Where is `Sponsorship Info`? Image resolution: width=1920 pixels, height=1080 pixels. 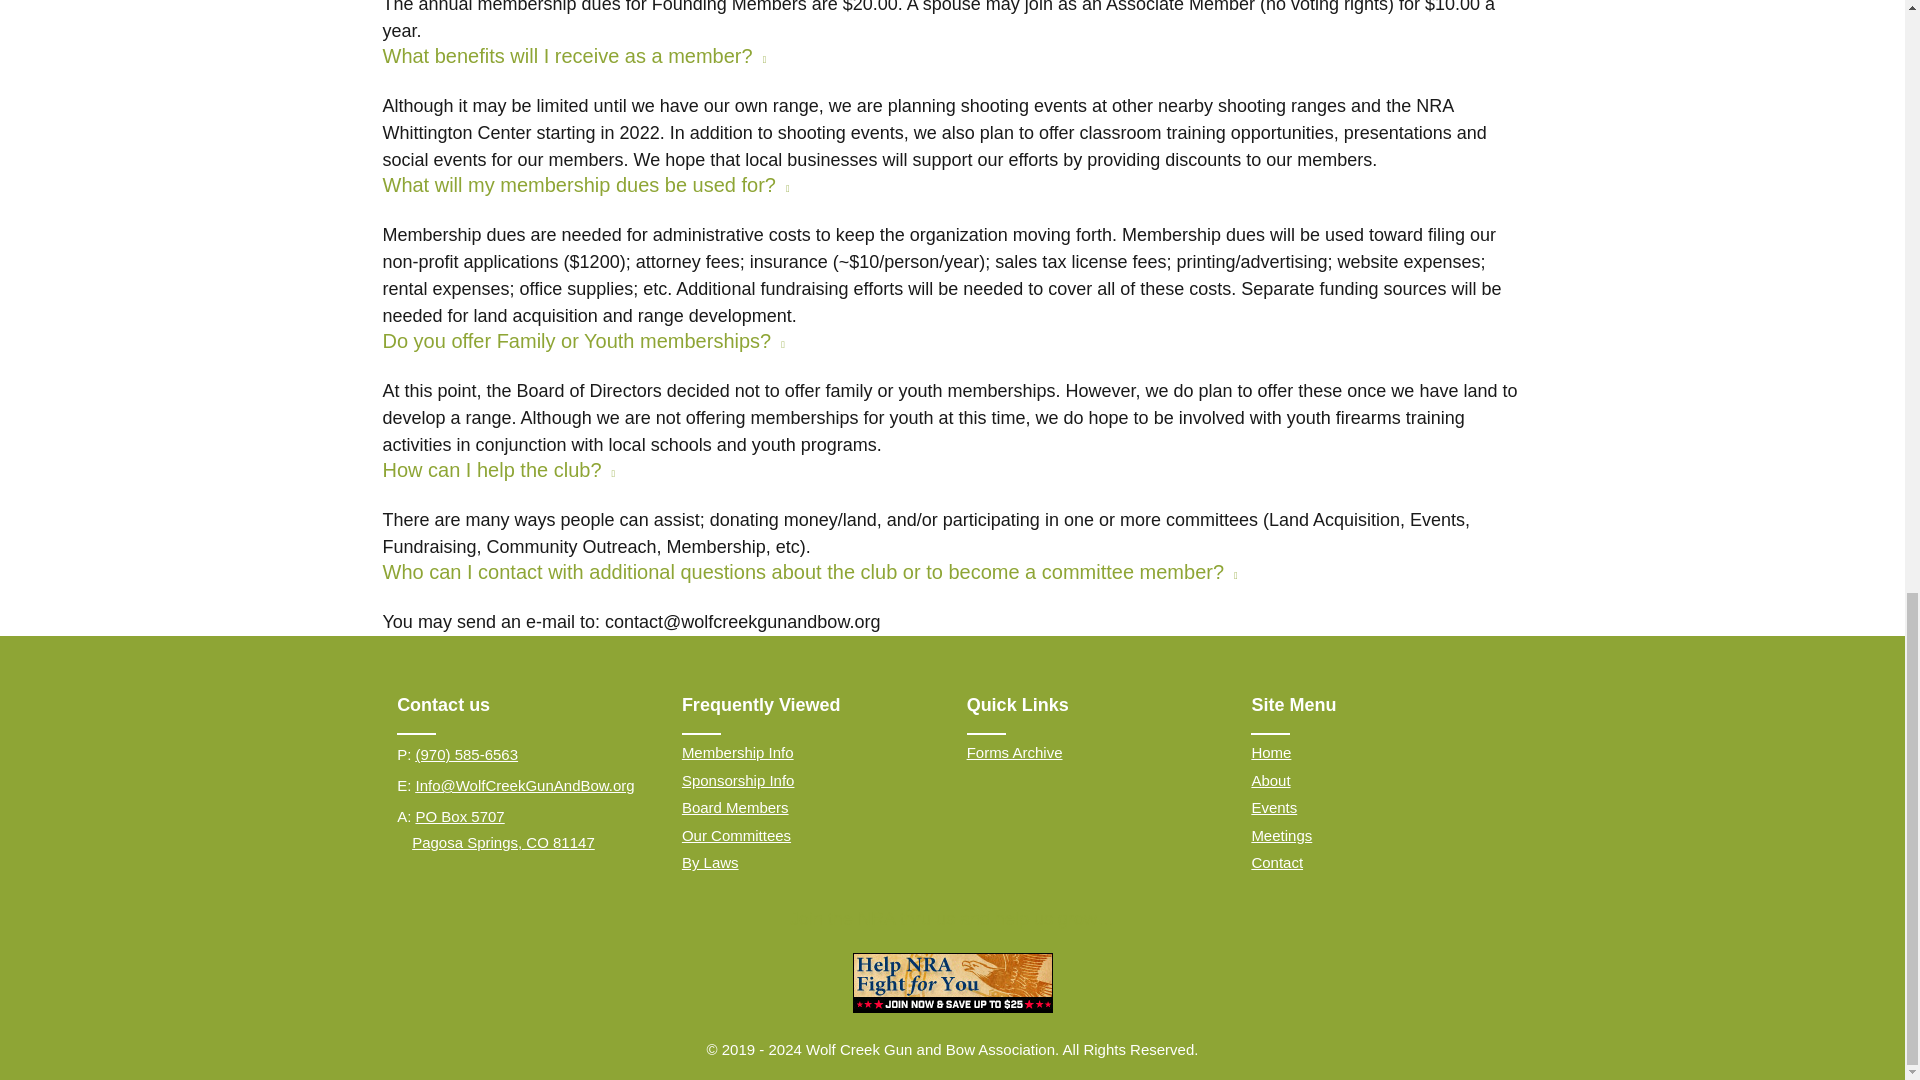
Sponsorship Info is located at coordinates (738, 780).